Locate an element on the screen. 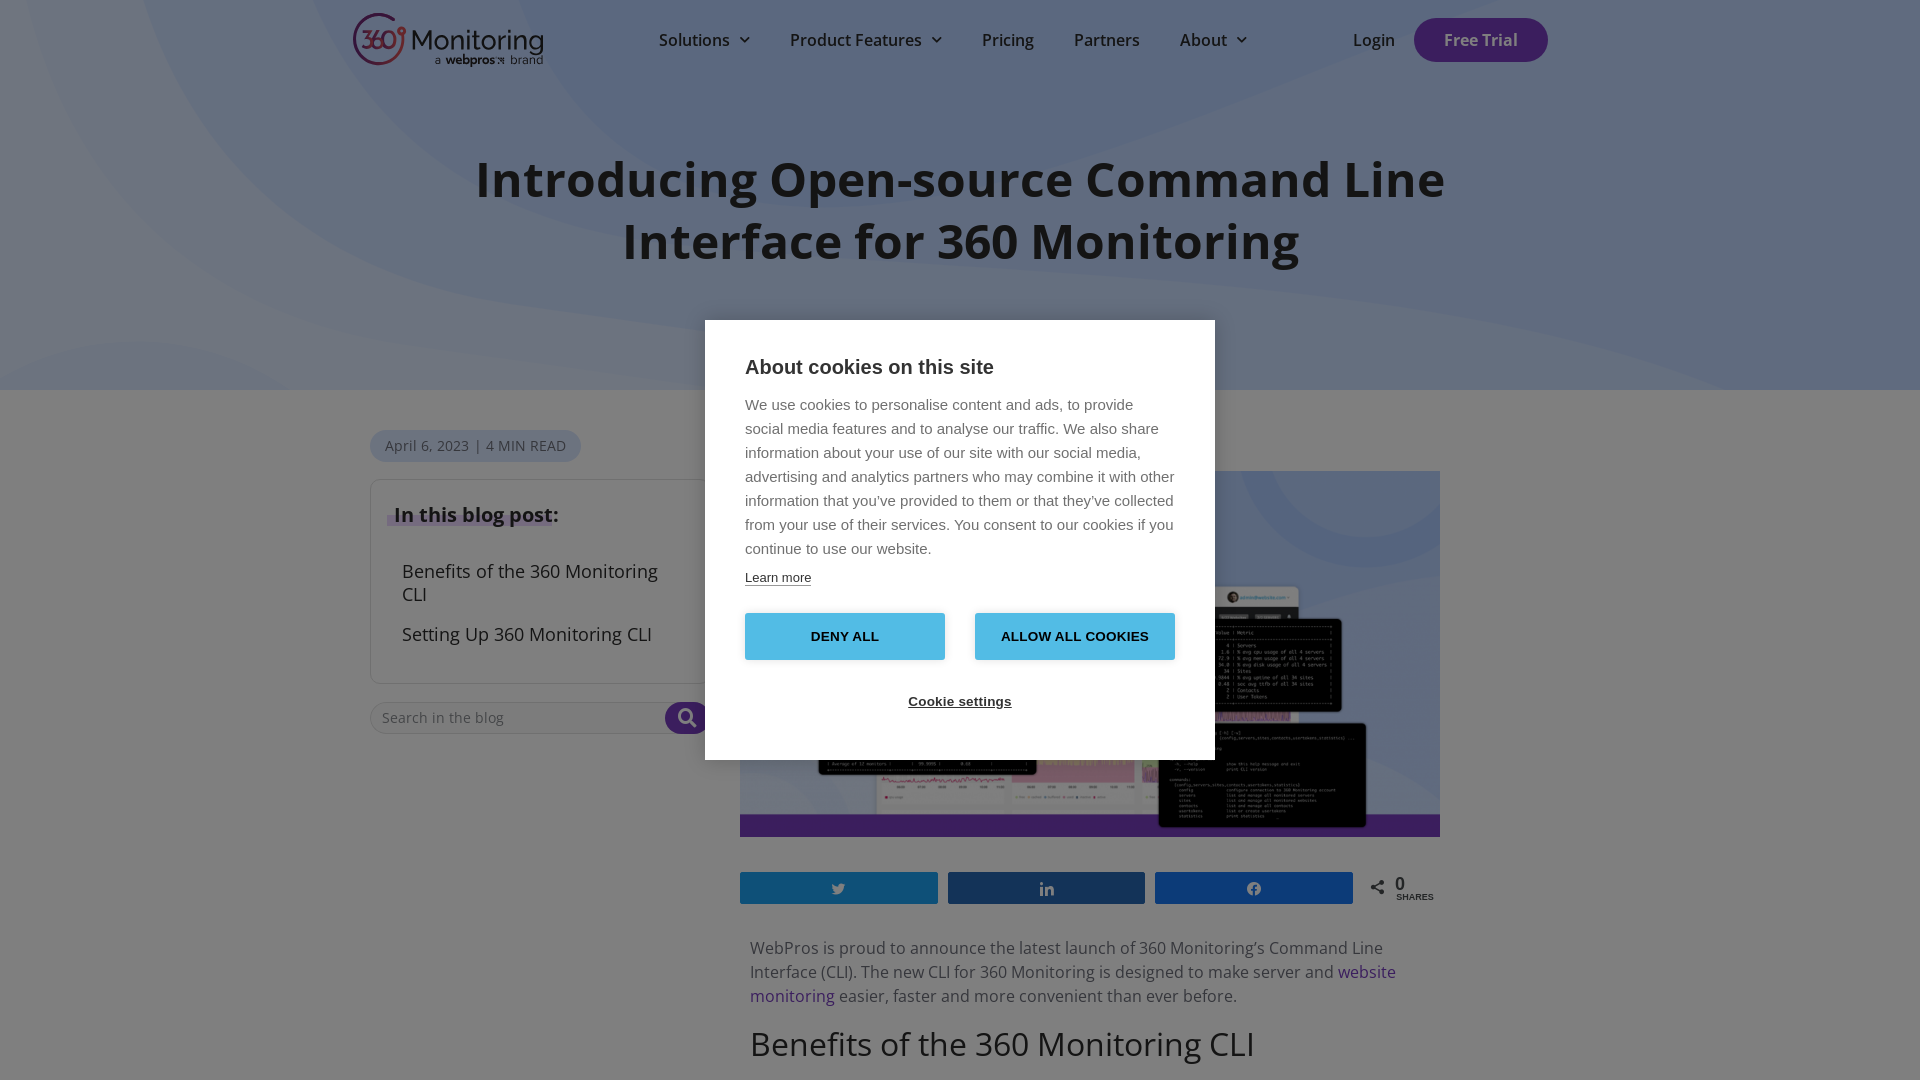 This screenshot has width=1920, height=1080. MONITORING is located at coordinates (893, 440).